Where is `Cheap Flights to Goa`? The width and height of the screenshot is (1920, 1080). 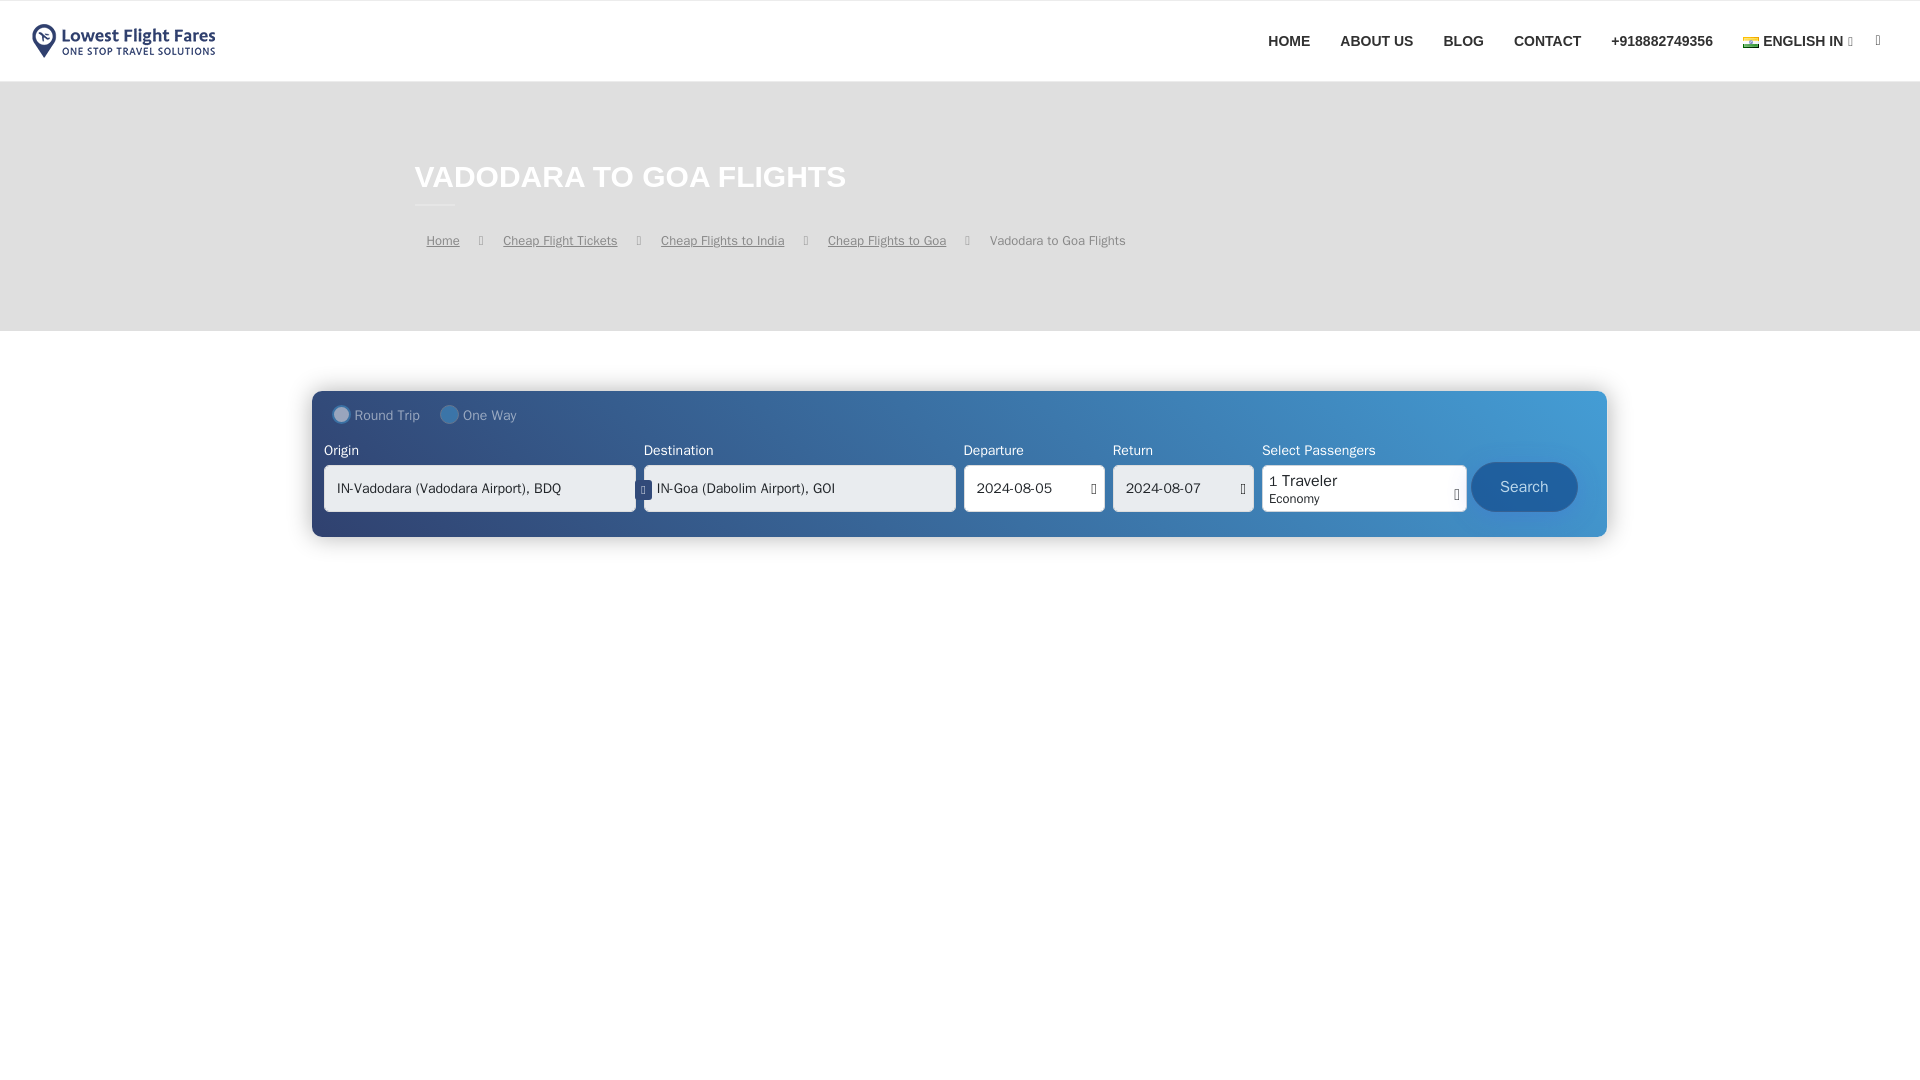
Cheap Flights to Goa is located at coordinates (886, 240).